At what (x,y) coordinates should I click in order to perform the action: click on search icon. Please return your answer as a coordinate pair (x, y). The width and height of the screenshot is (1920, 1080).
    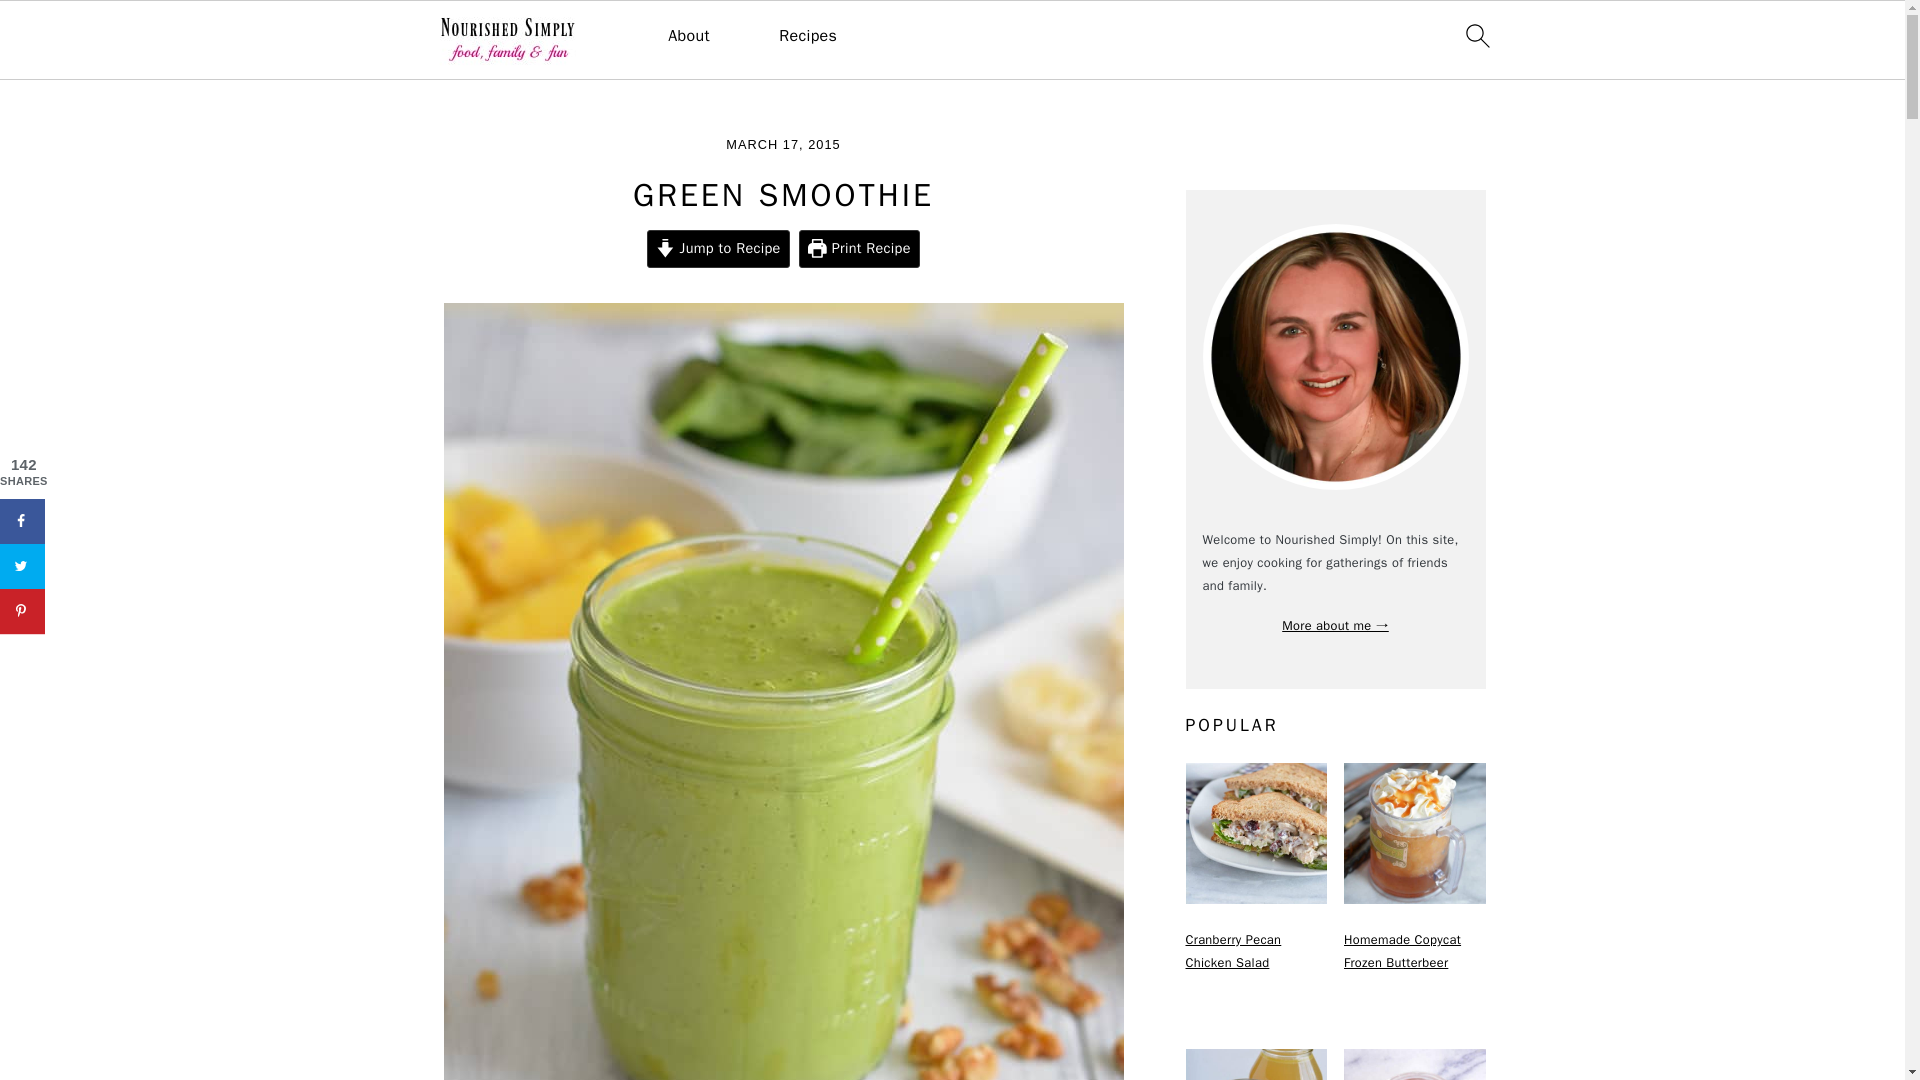
    Looking at the image, I should click on (1476, 35).